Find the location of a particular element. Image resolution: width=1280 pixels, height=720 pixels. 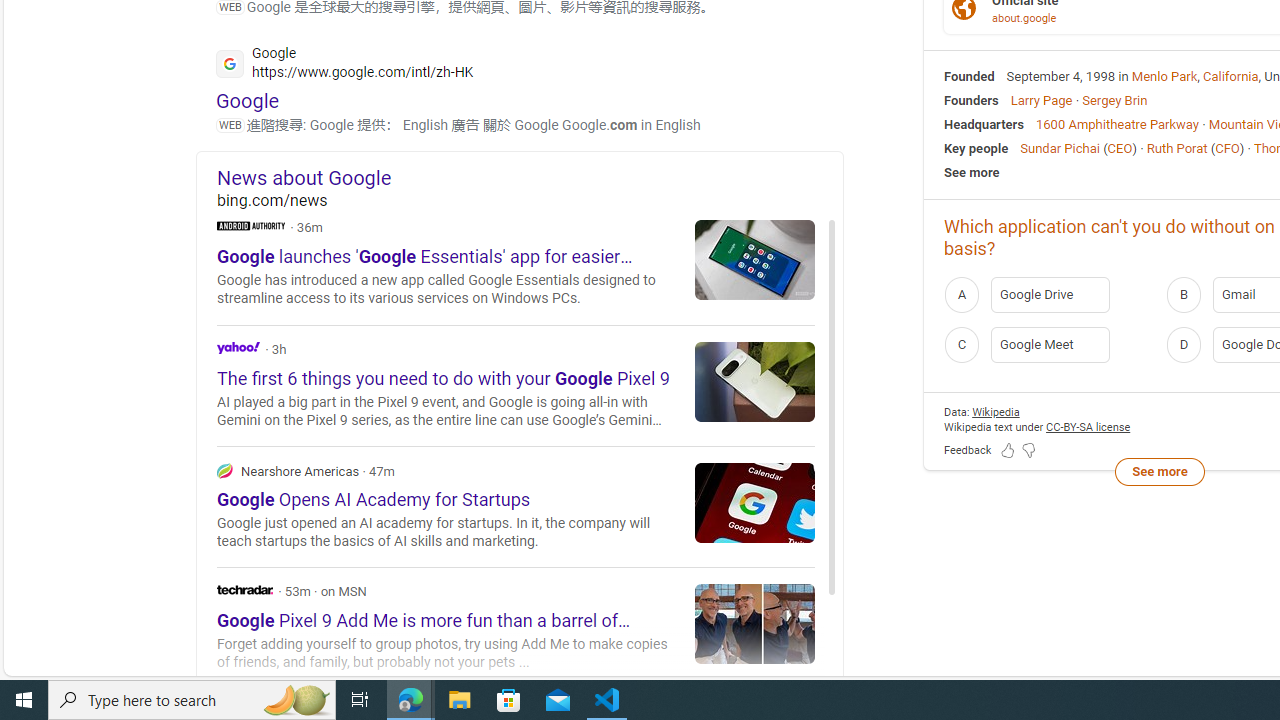

Nearshore Americas is located at coordinates (516, 506).